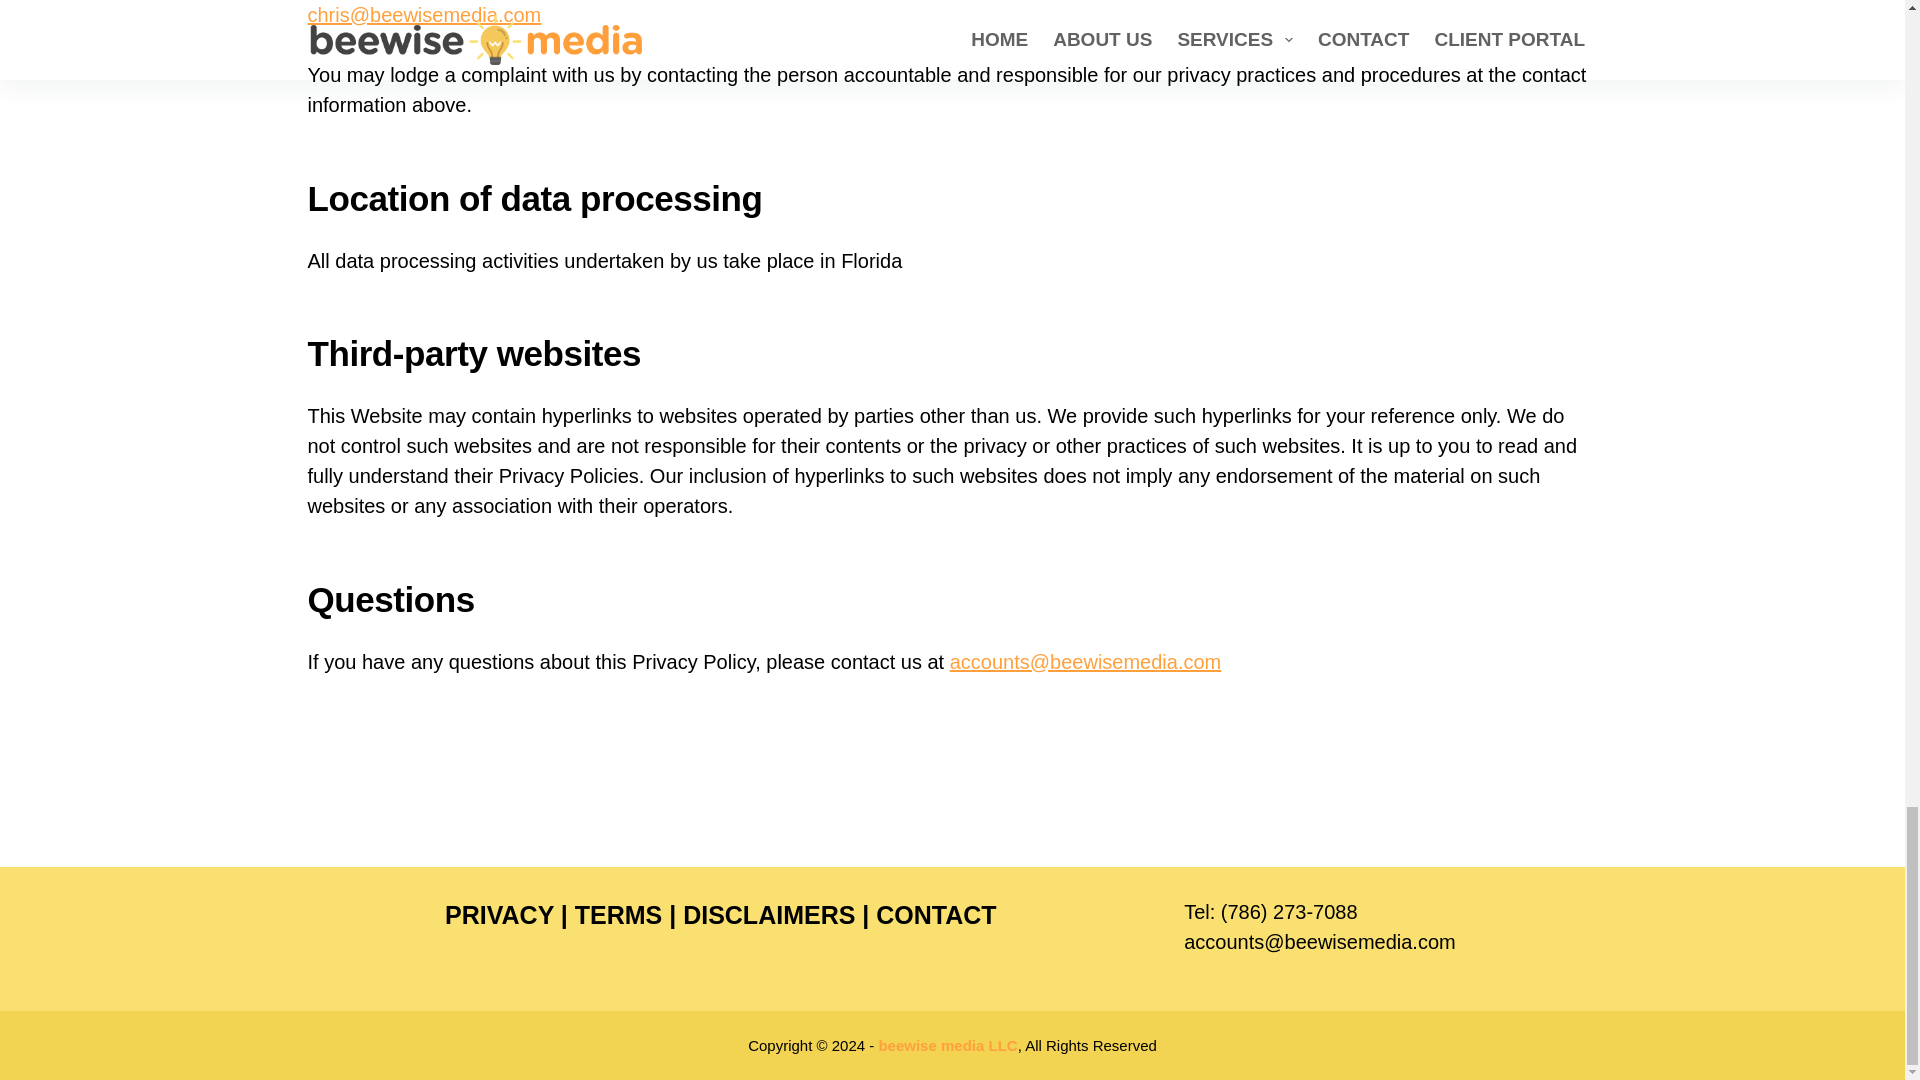 The height and width of the screenshot is (1080, 1920). What do you see at coordinates (768, 914) in the screenshot?
I see `DISCLAIMERS` at bounding box center [768, 914].